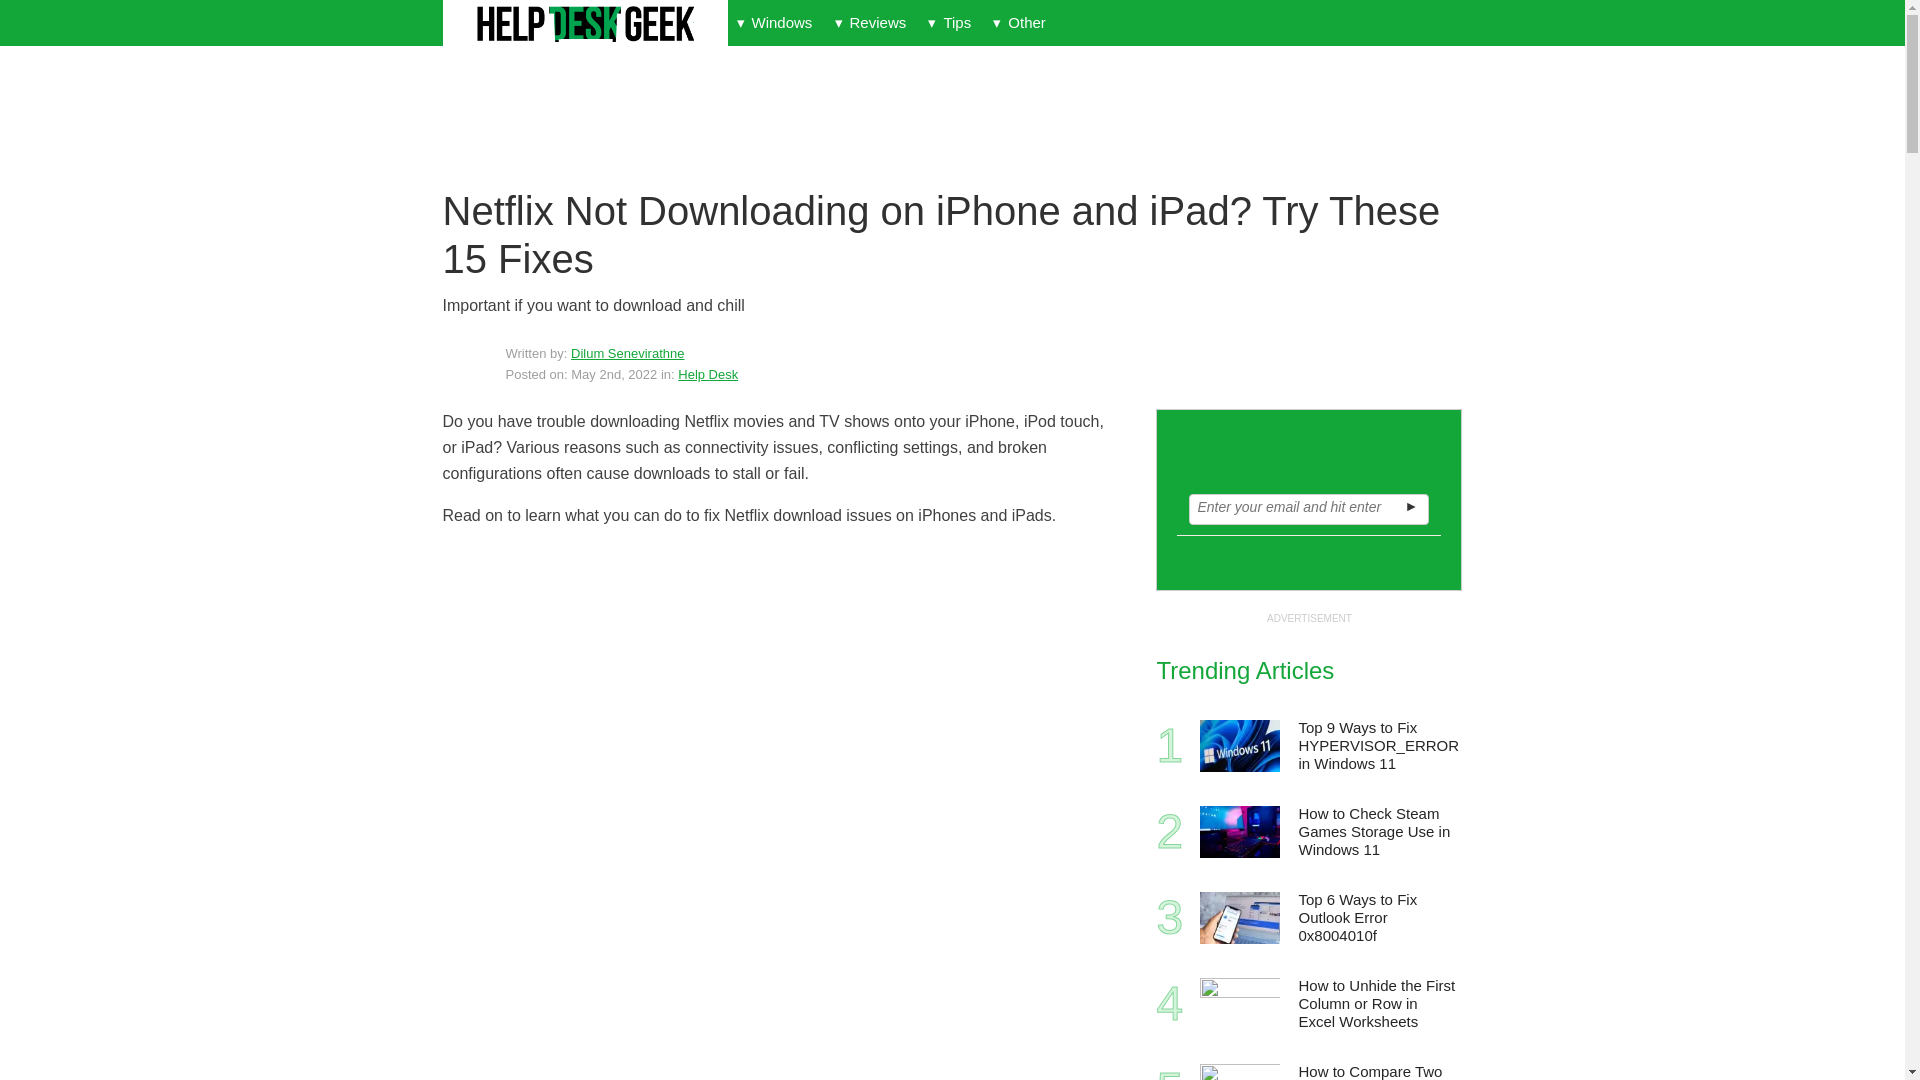 This screenshot has height=1080, width=1920. What do you see at coordinates (1378, 1070) in the screenshot?
I see `How to Compare Two Folders or Directories in Windows` at bounding box center [1378, 1070].